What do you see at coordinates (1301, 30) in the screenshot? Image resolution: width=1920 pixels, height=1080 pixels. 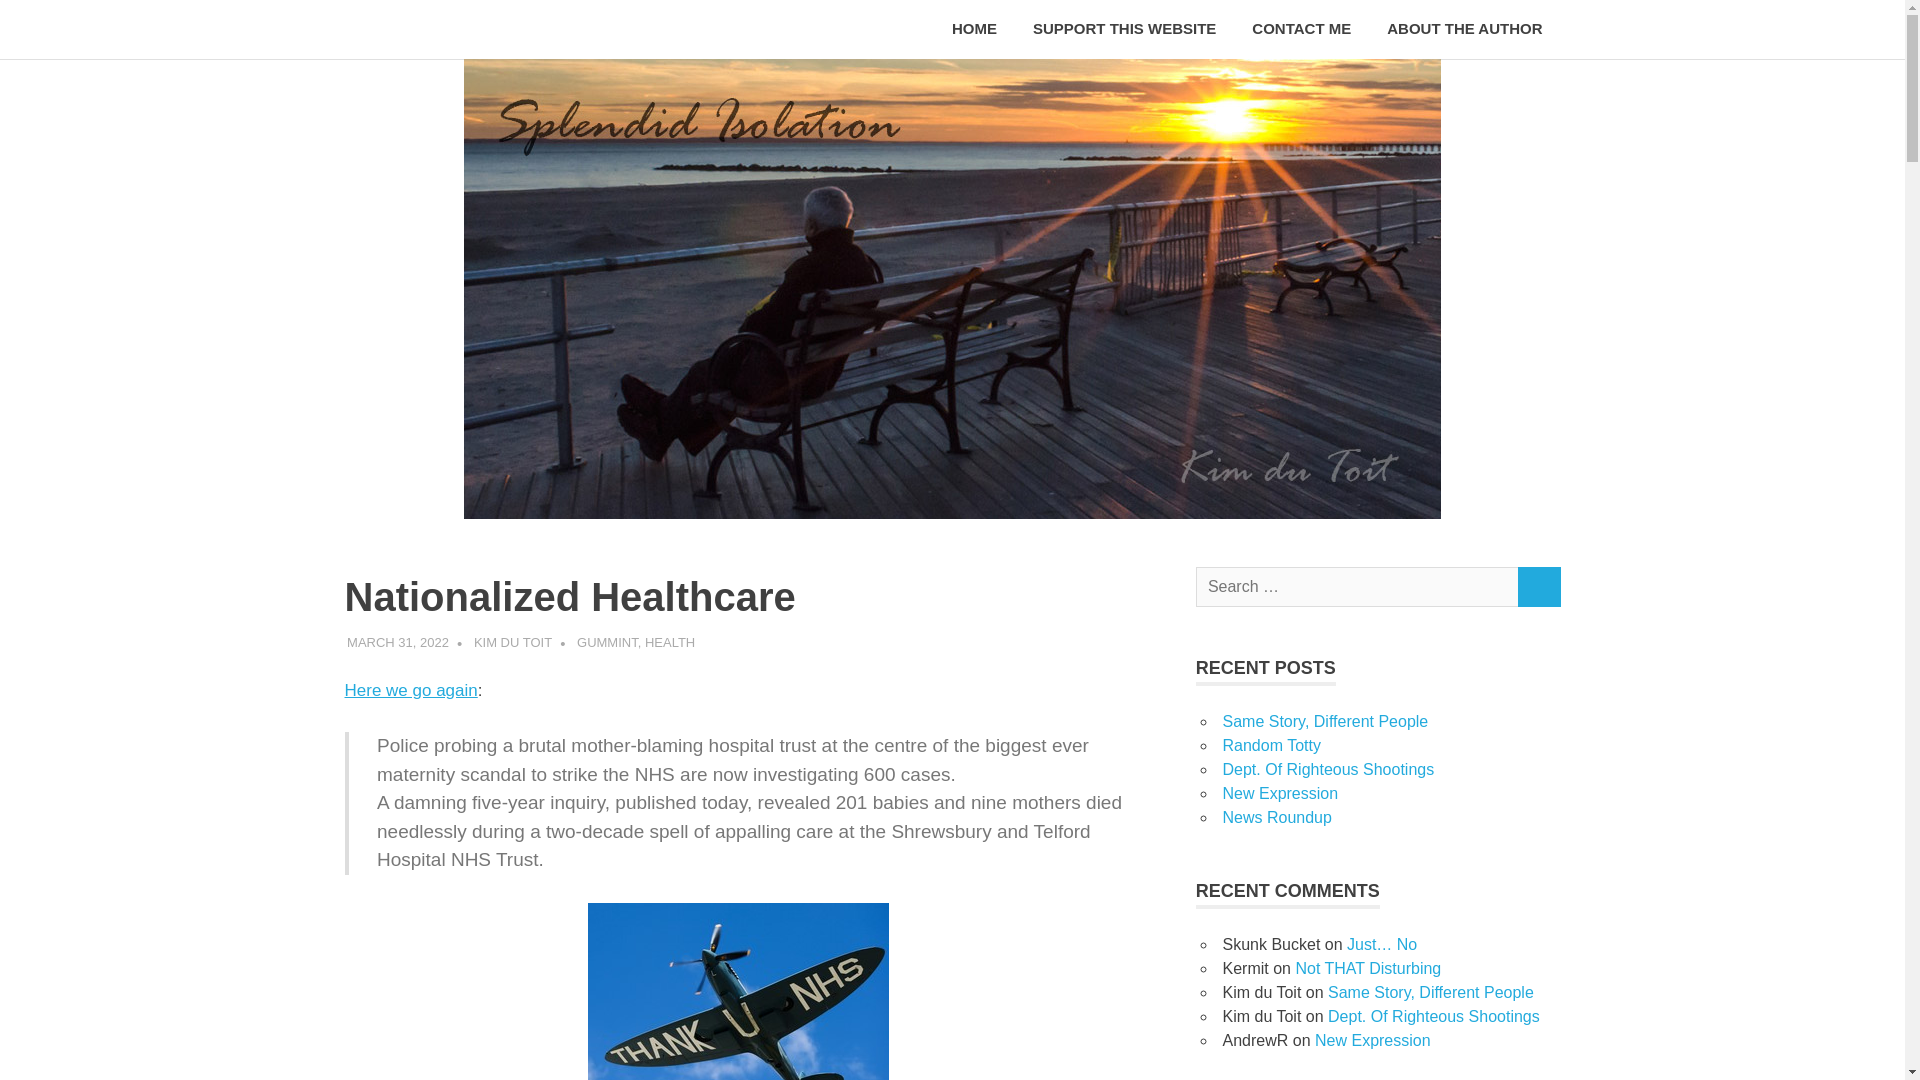 I see `CONTACT ME` at bounding box center [1301, 30].